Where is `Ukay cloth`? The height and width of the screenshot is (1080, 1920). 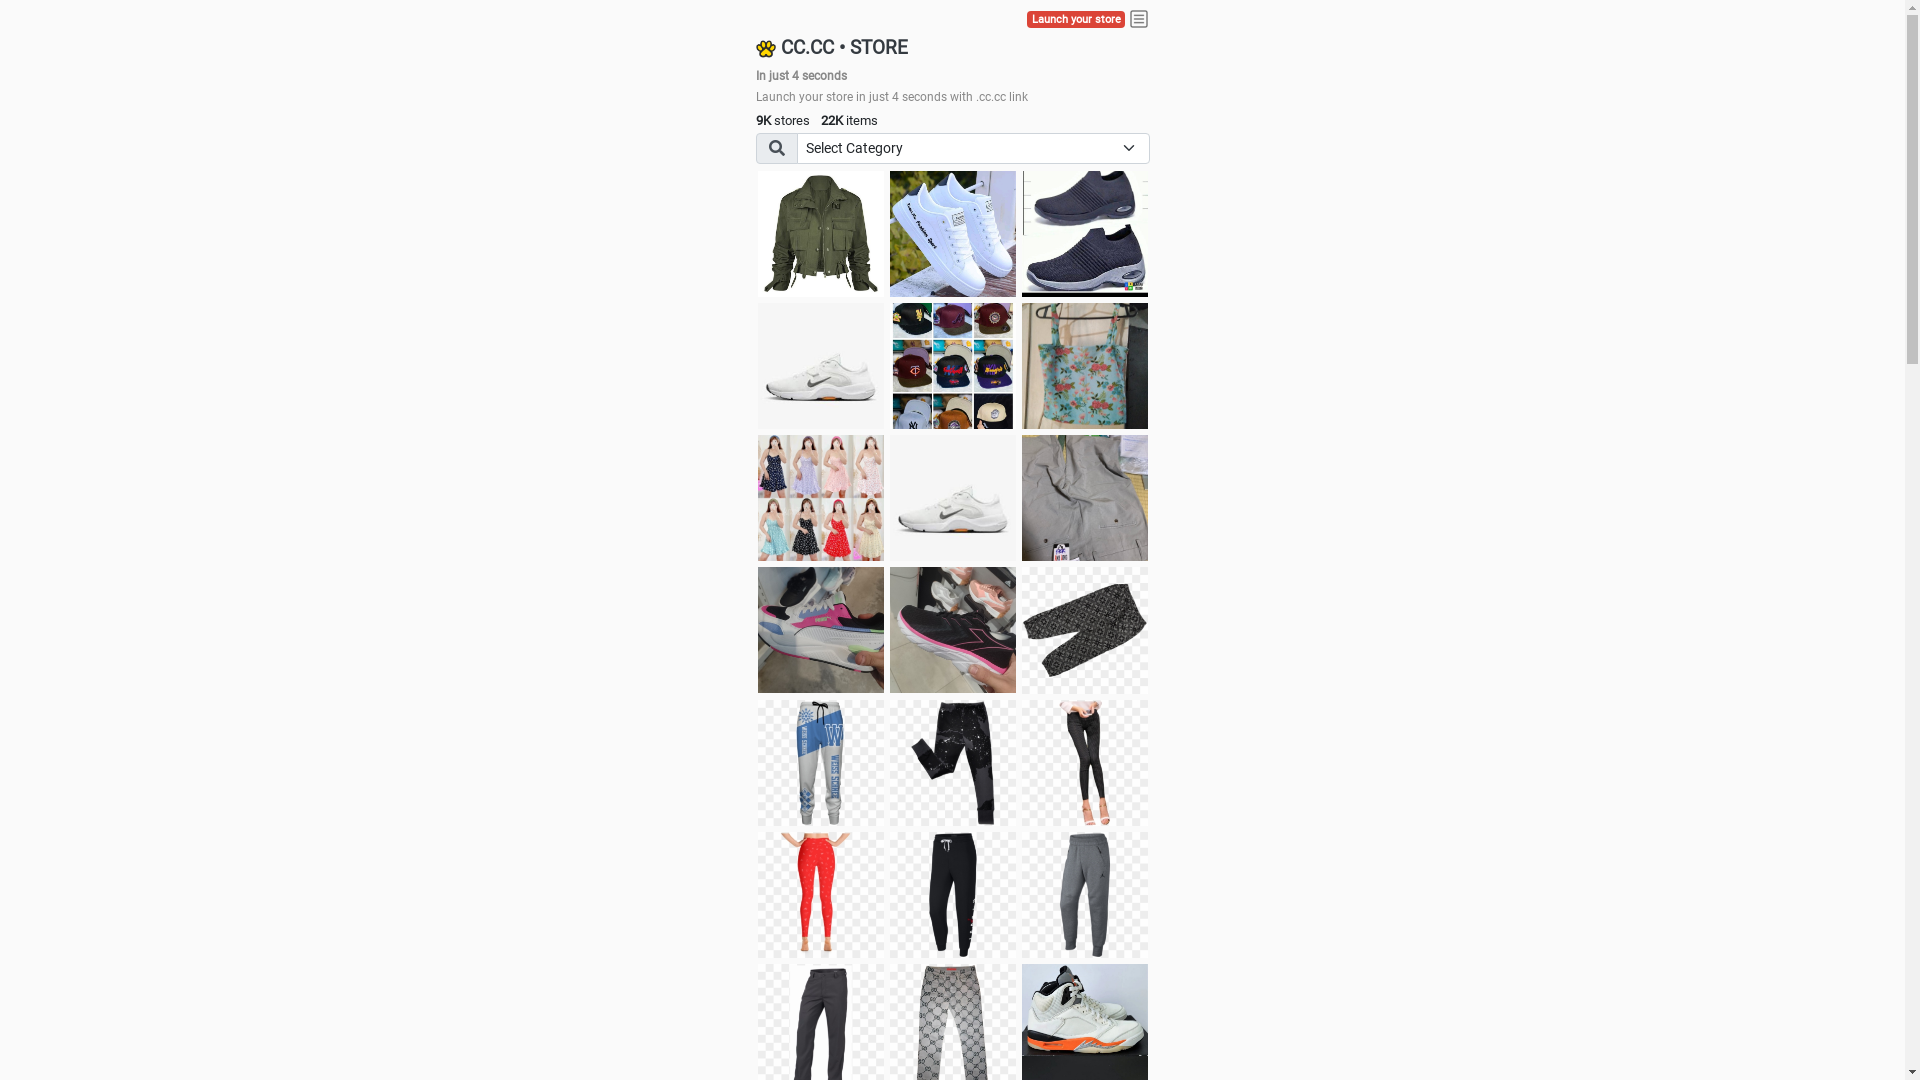 Ukay cloth is located at coordinates (1085, 366).